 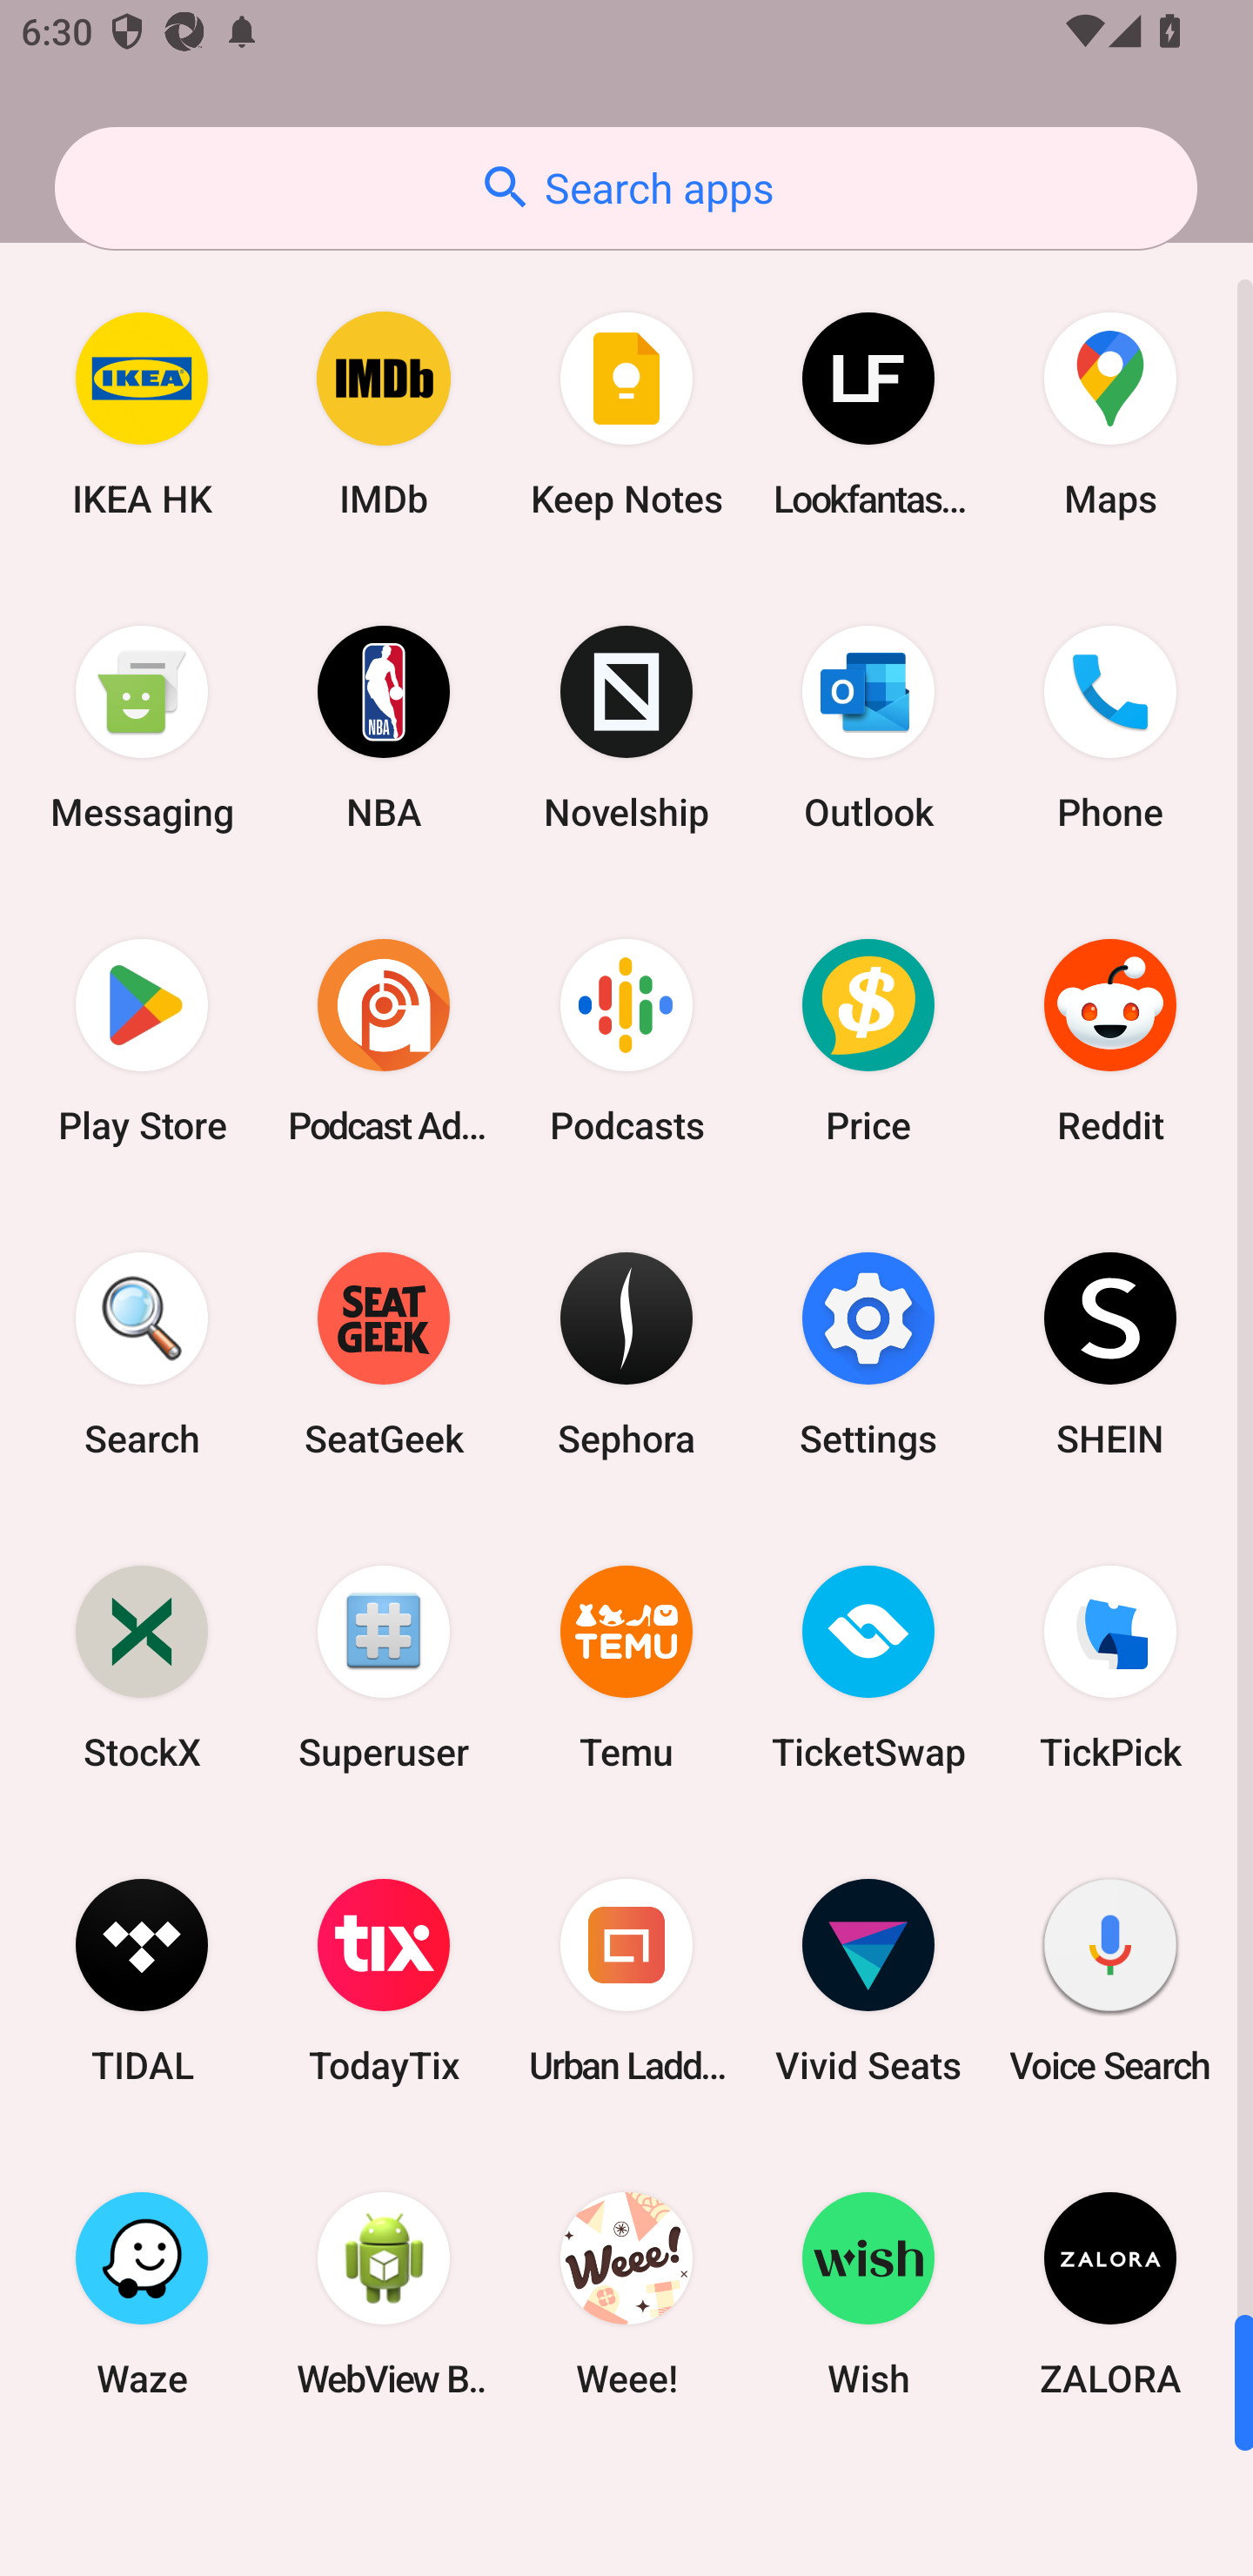 What do you see at coordinates (1110, 1041) in the screenshot?
I see `Reddit` at bounding box center [1110, 1041].